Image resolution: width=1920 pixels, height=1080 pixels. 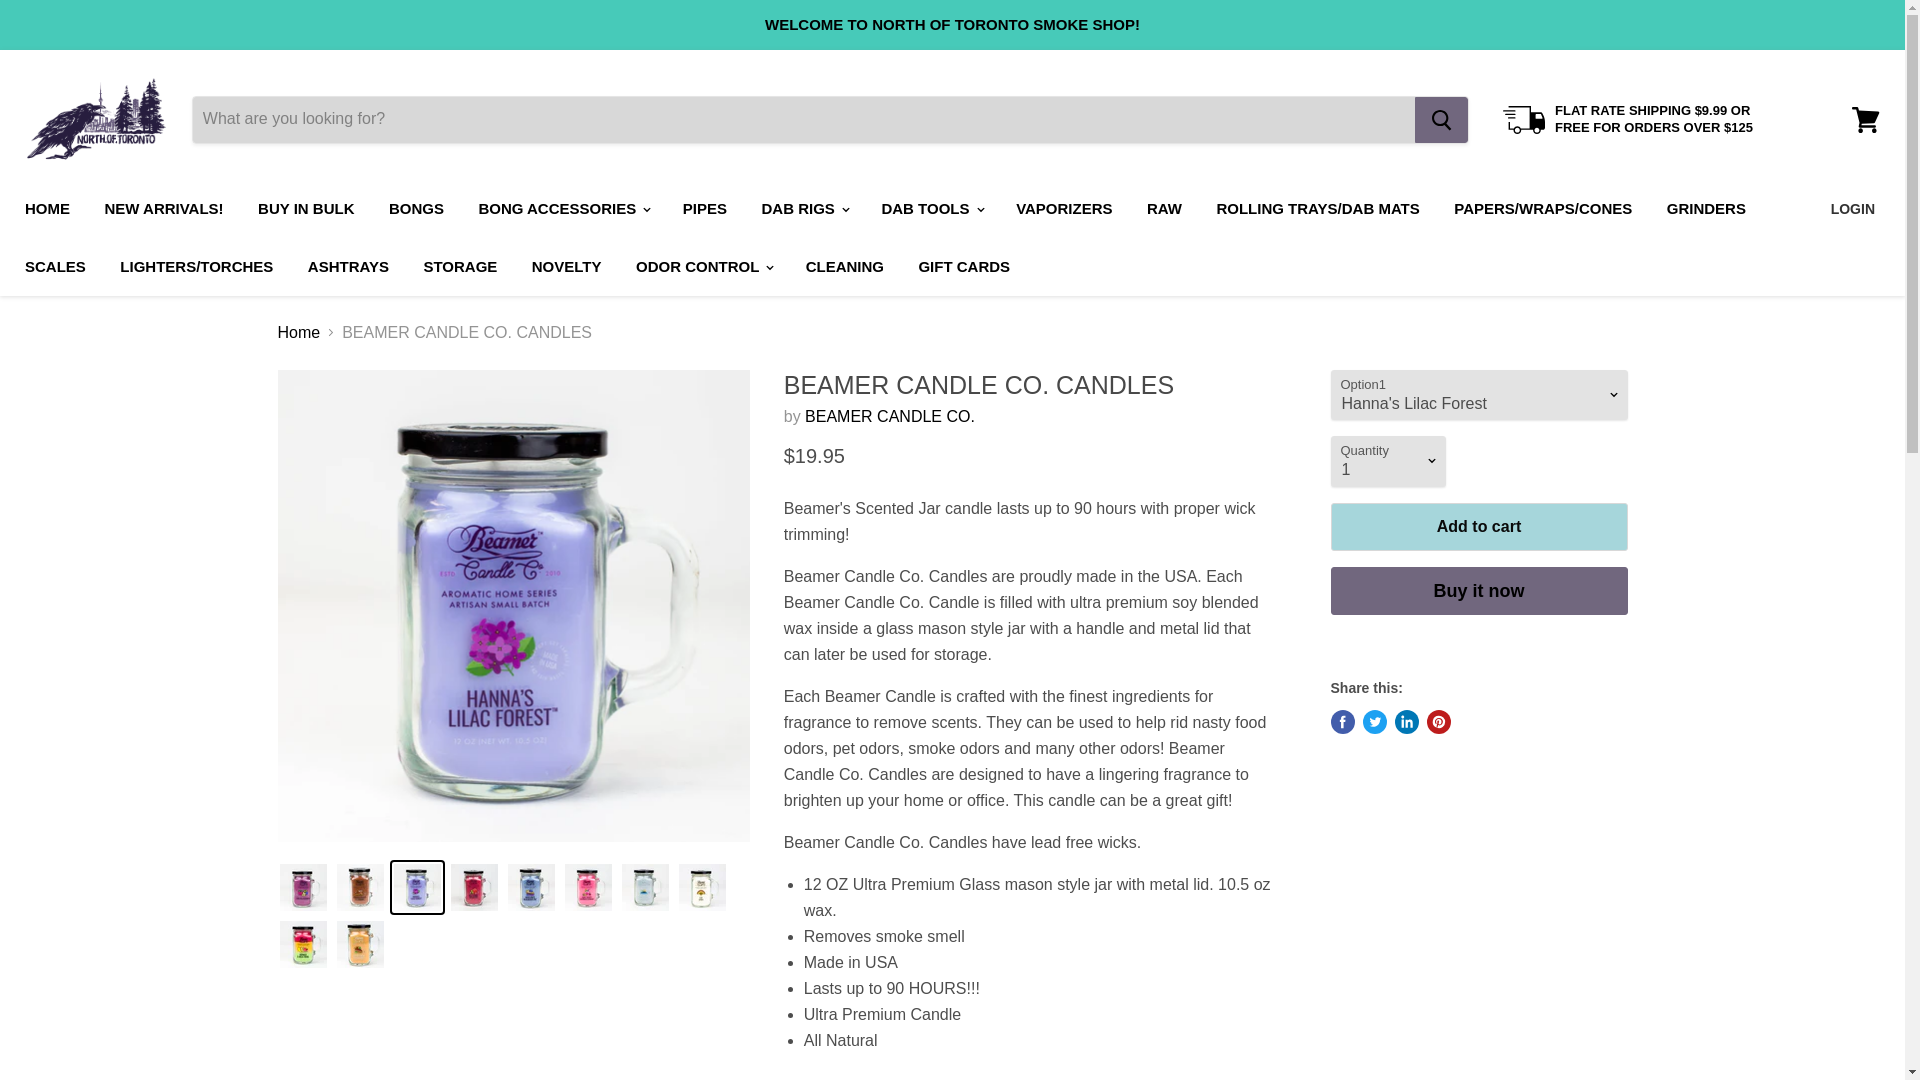 What do you see at coordinates (566, 267) in the screenshot?
I see `NOVELTY` at bounding box center [566, 267].